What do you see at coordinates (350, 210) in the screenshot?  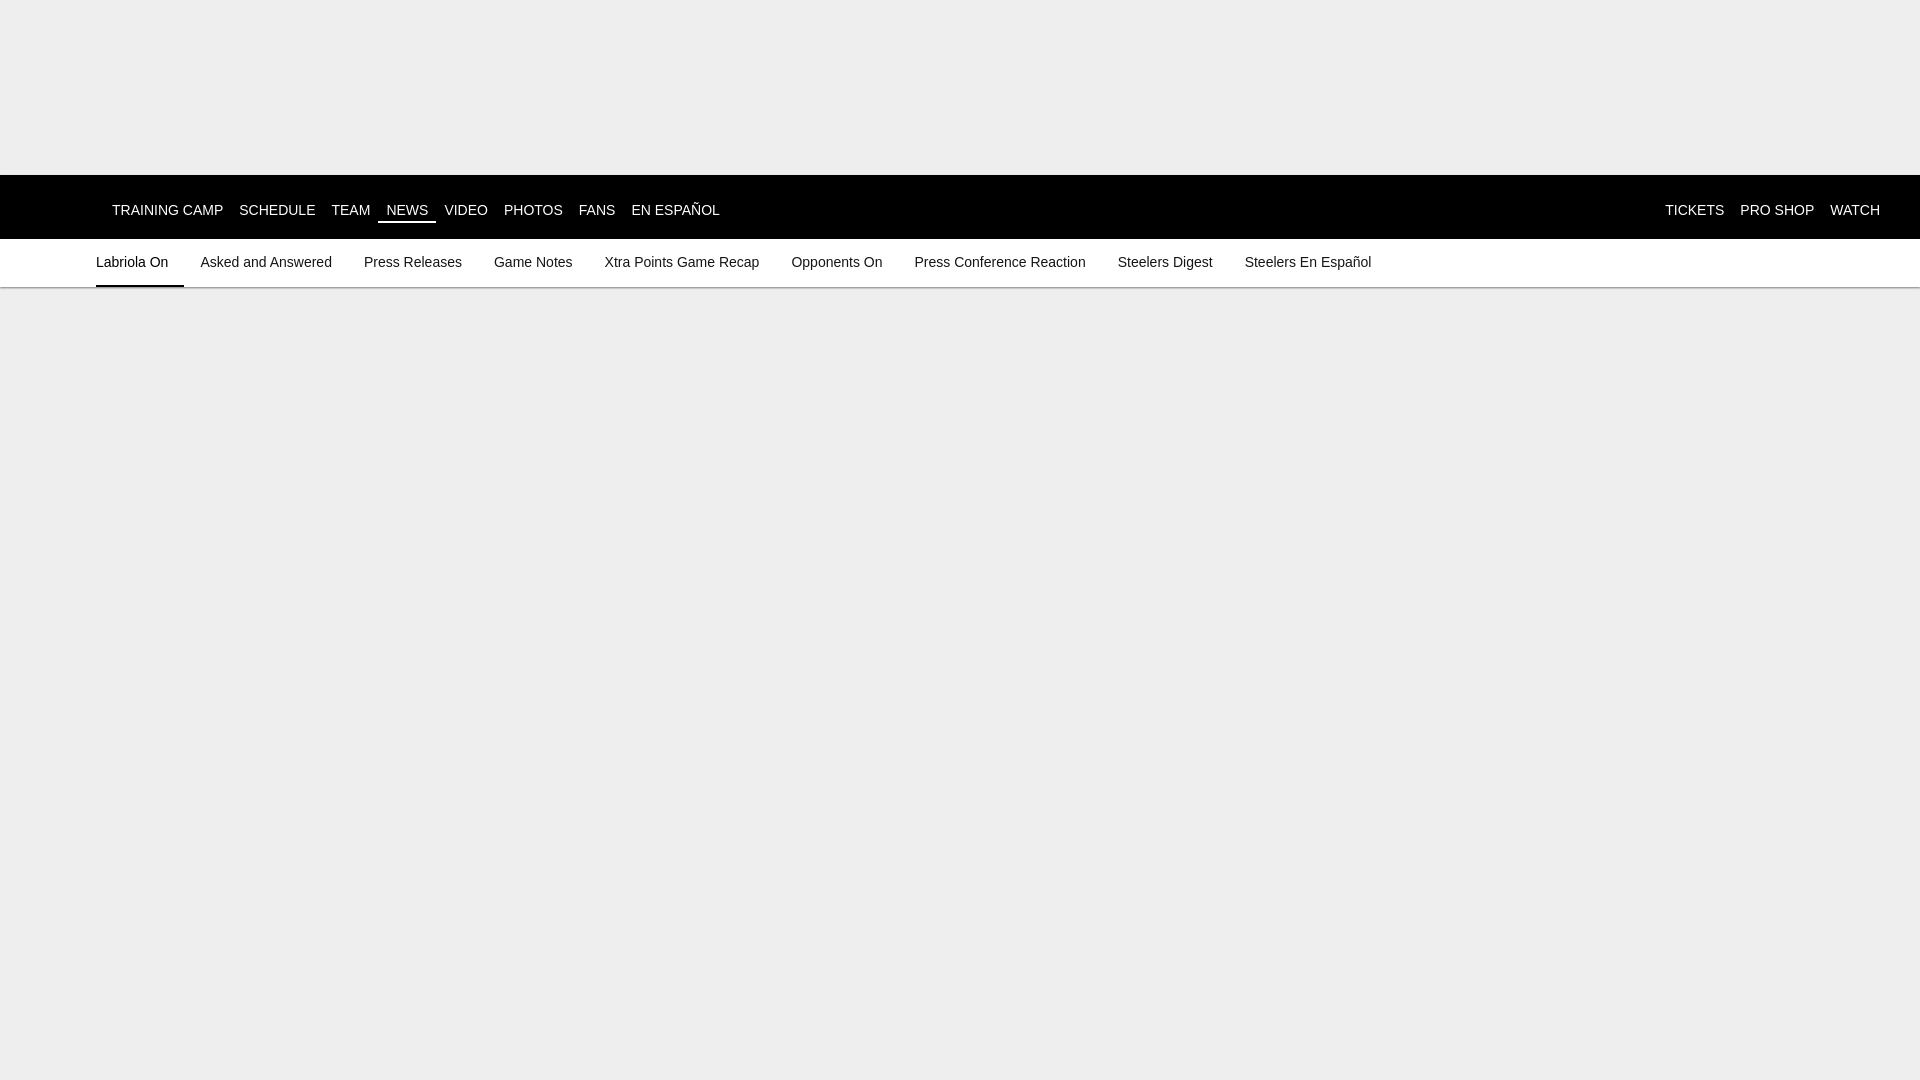 I see `TEAM` at bounding box center [350, 210].